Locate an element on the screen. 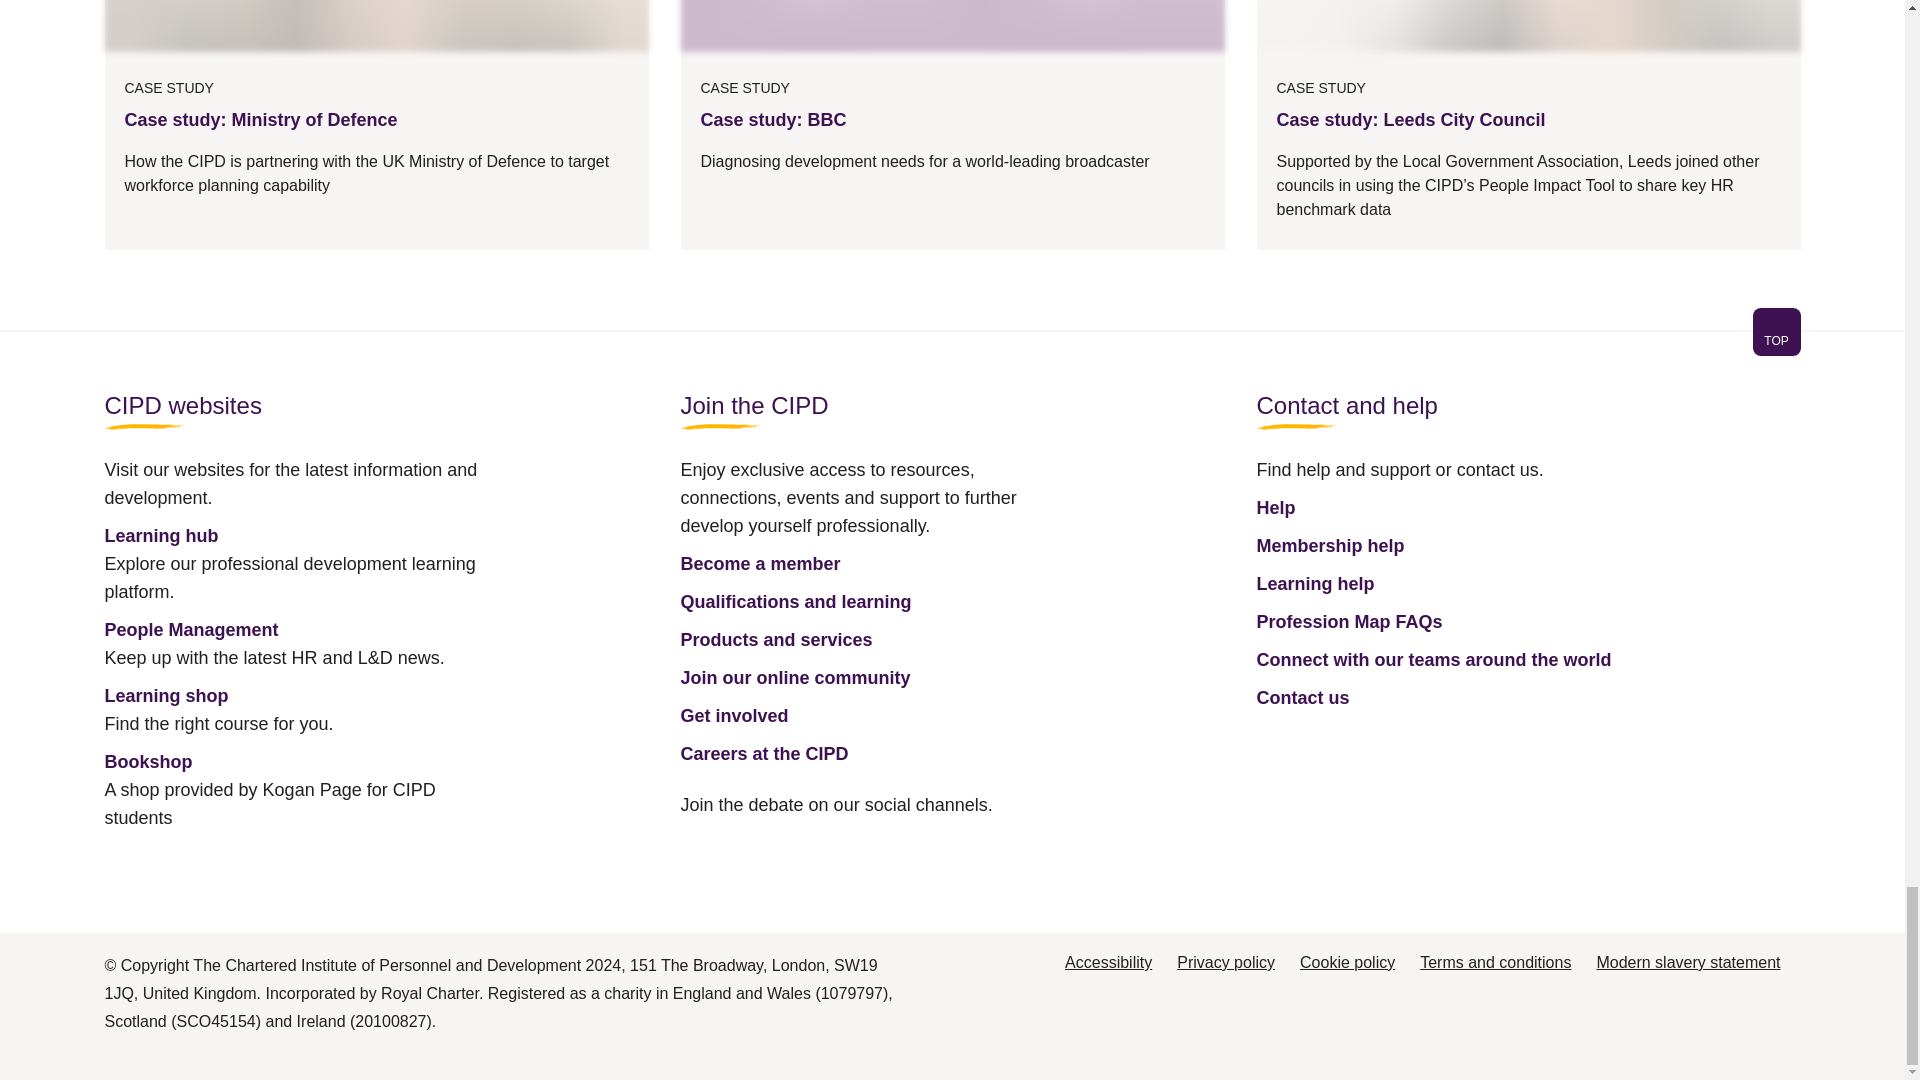 The image size is (1920, 1080). TOP is located at coordinates (1776, 332).